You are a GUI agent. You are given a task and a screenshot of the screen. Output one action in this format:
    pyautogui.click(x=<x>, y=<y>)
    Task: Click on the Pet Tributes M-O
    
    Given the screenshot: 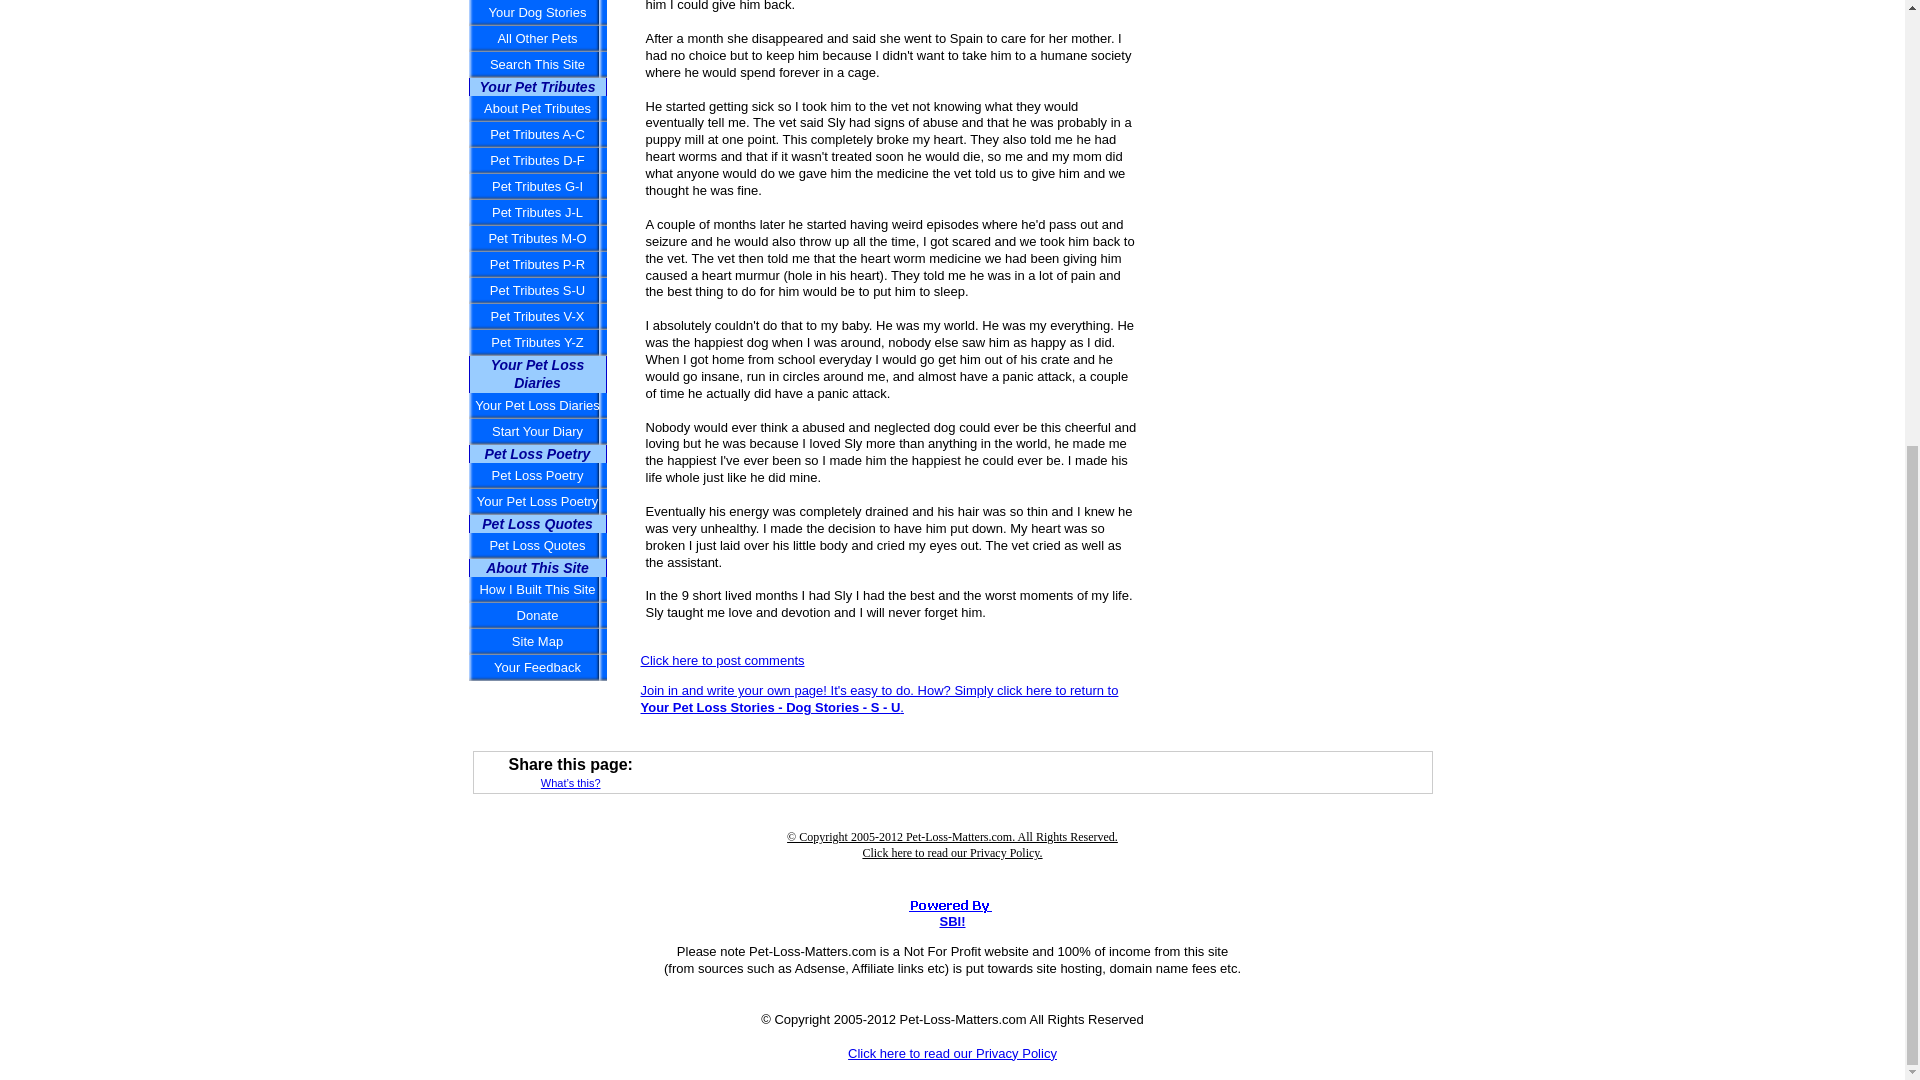 What is the action you would take?
    pyautogui.click(x=537, y=238)
    